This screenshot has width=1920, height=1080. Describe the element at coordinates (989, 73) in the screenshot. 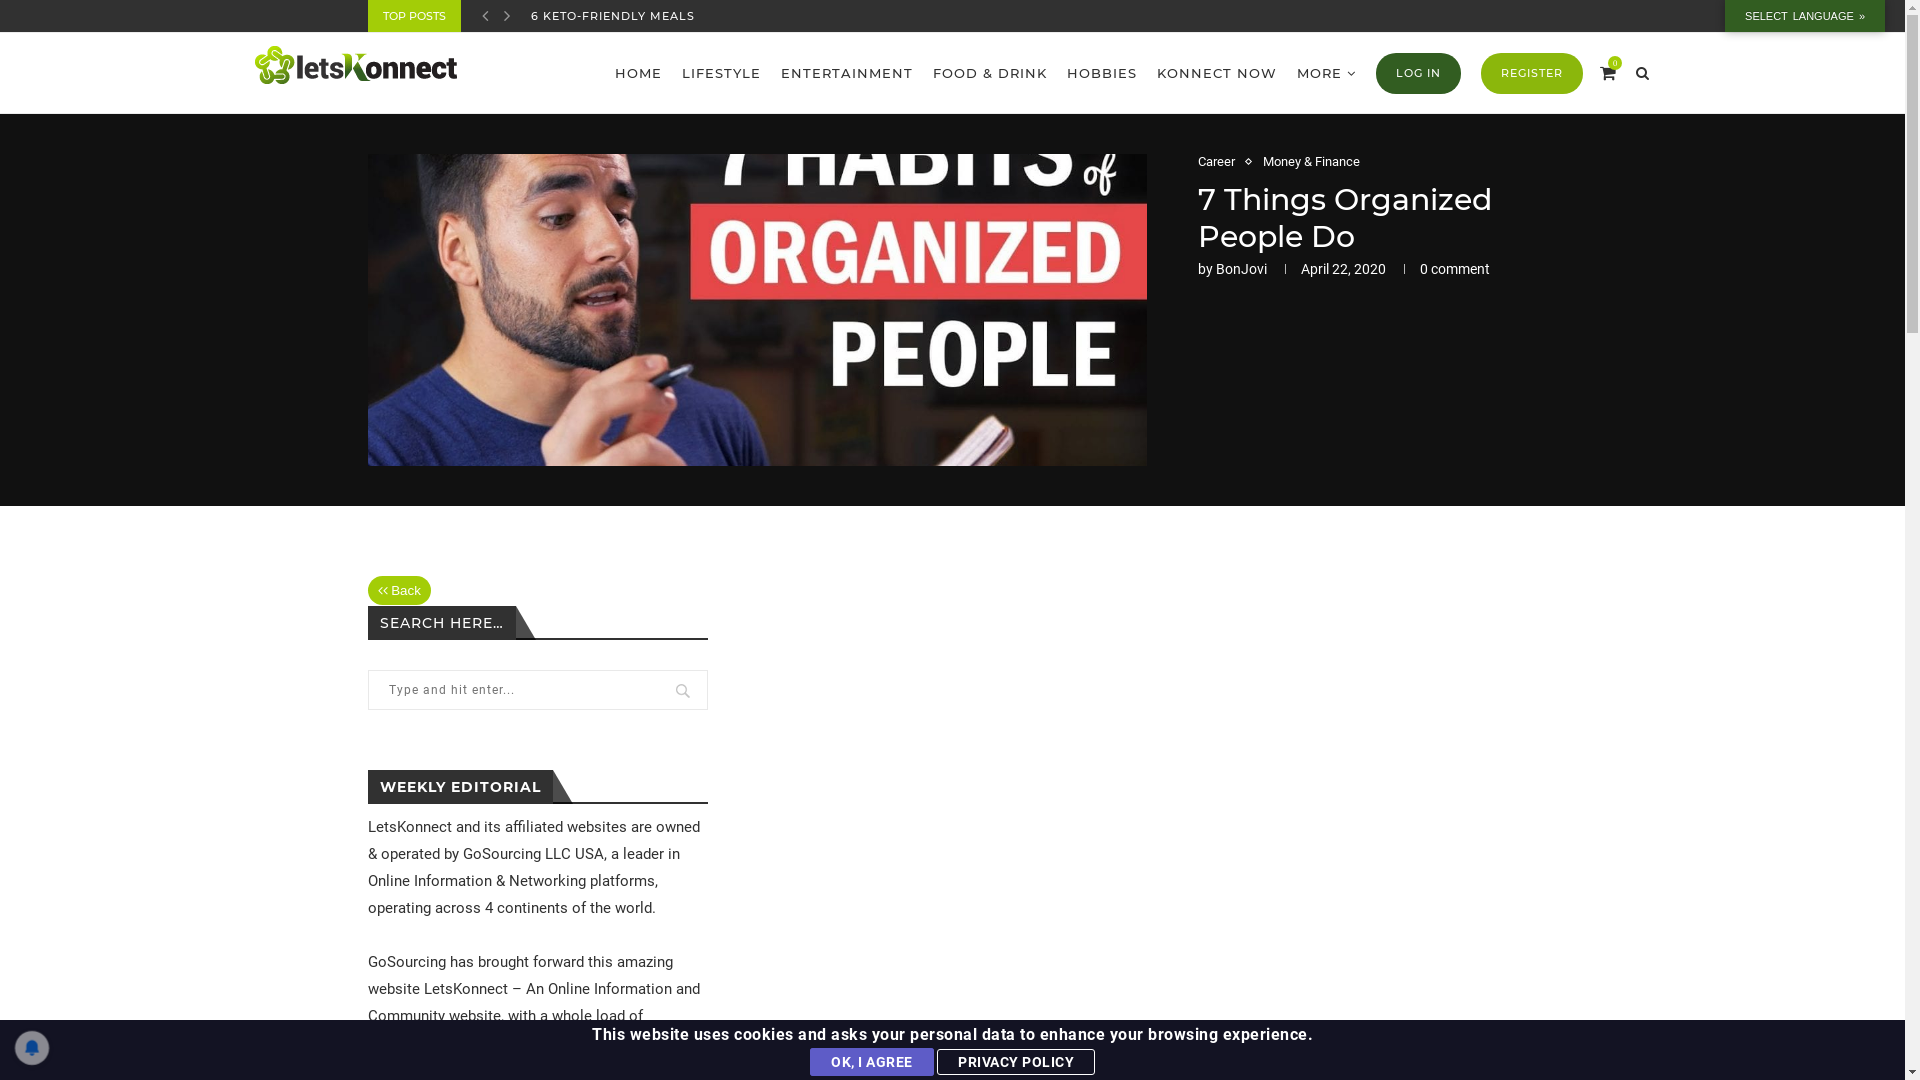

I see `FOOD & DRINK` at that location.